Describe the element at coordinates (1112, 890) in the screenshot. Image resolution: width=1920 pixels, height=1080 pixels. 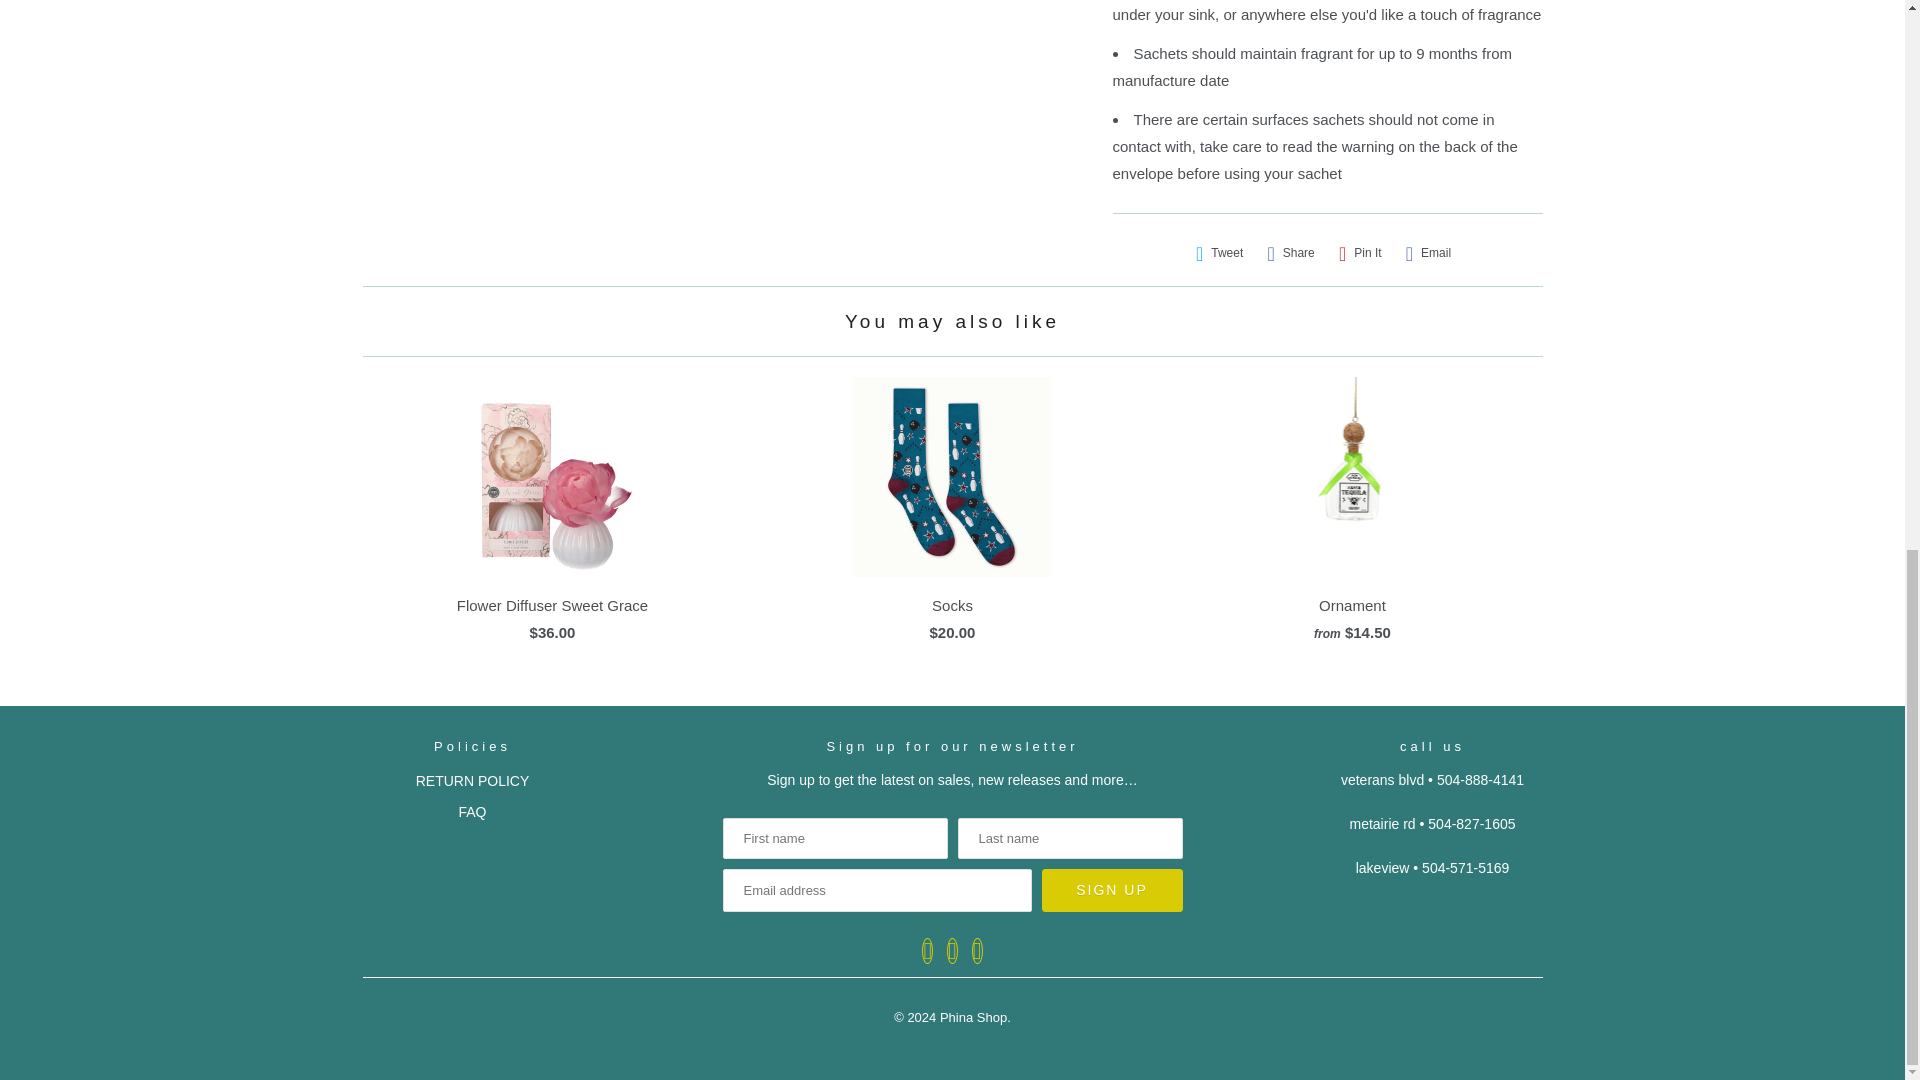
I see `Sign Up` at that location.